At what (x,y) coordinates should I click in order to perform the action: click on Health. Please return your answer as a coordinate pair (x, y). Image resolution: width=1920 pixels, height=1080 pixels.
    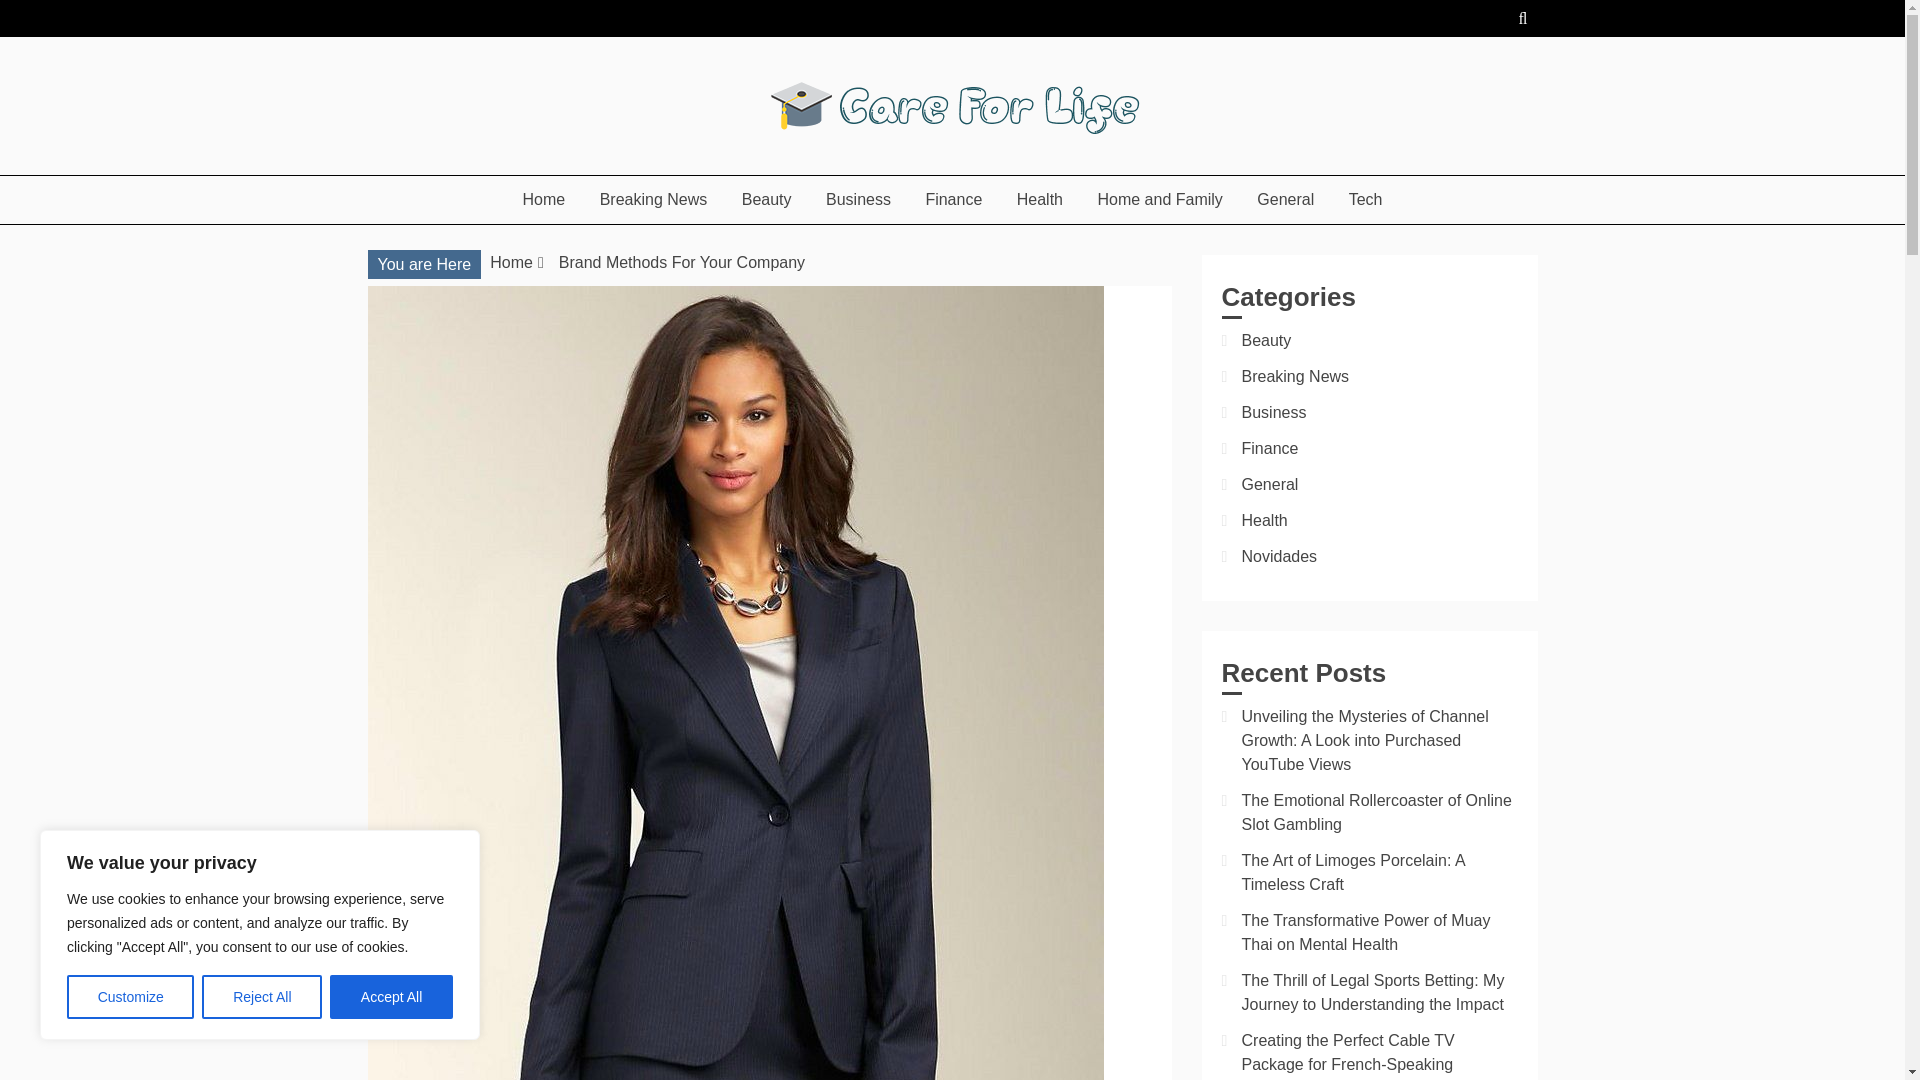
    Looking at the image, I should click on (1040, 199).